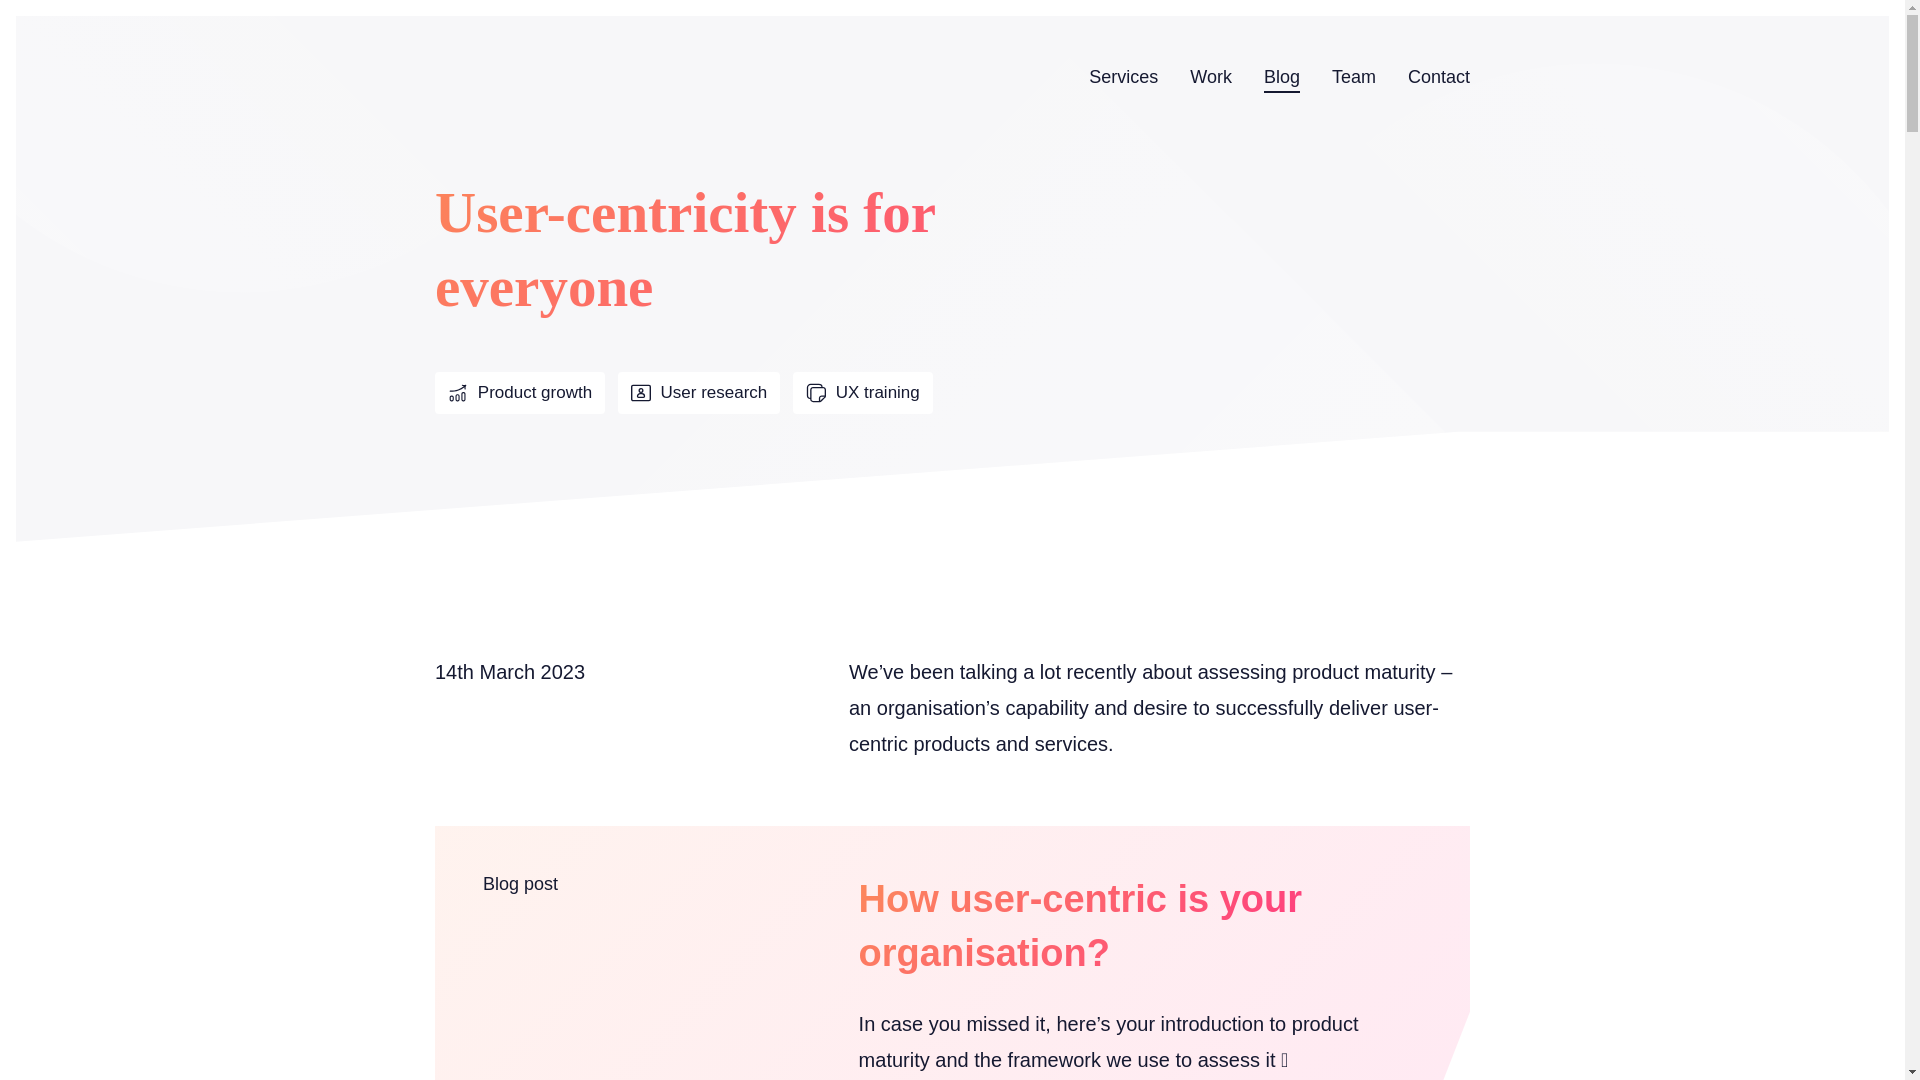 The image size is (1920, 1080). I want to click on Team, so click(1354, 76).